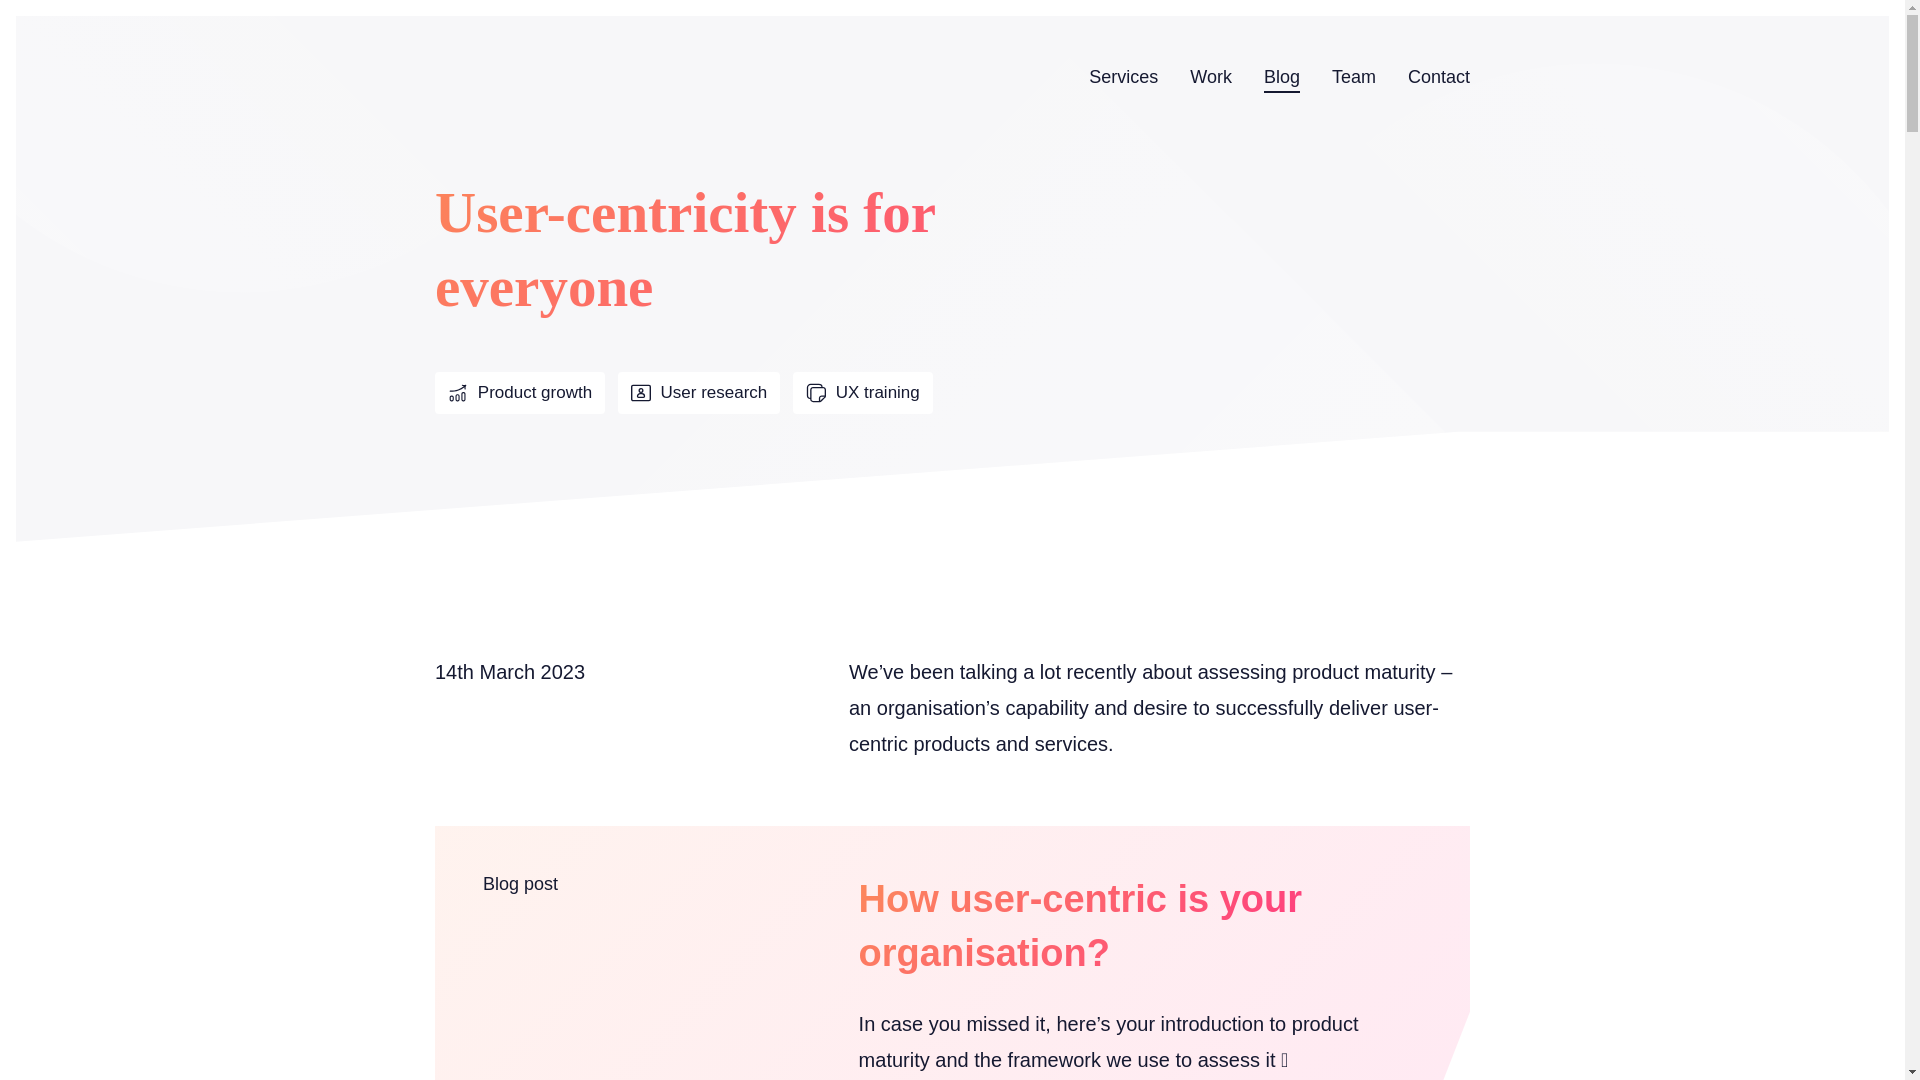 The image size is (1920, 1080). I want to click on Team, so click(1354, 76).